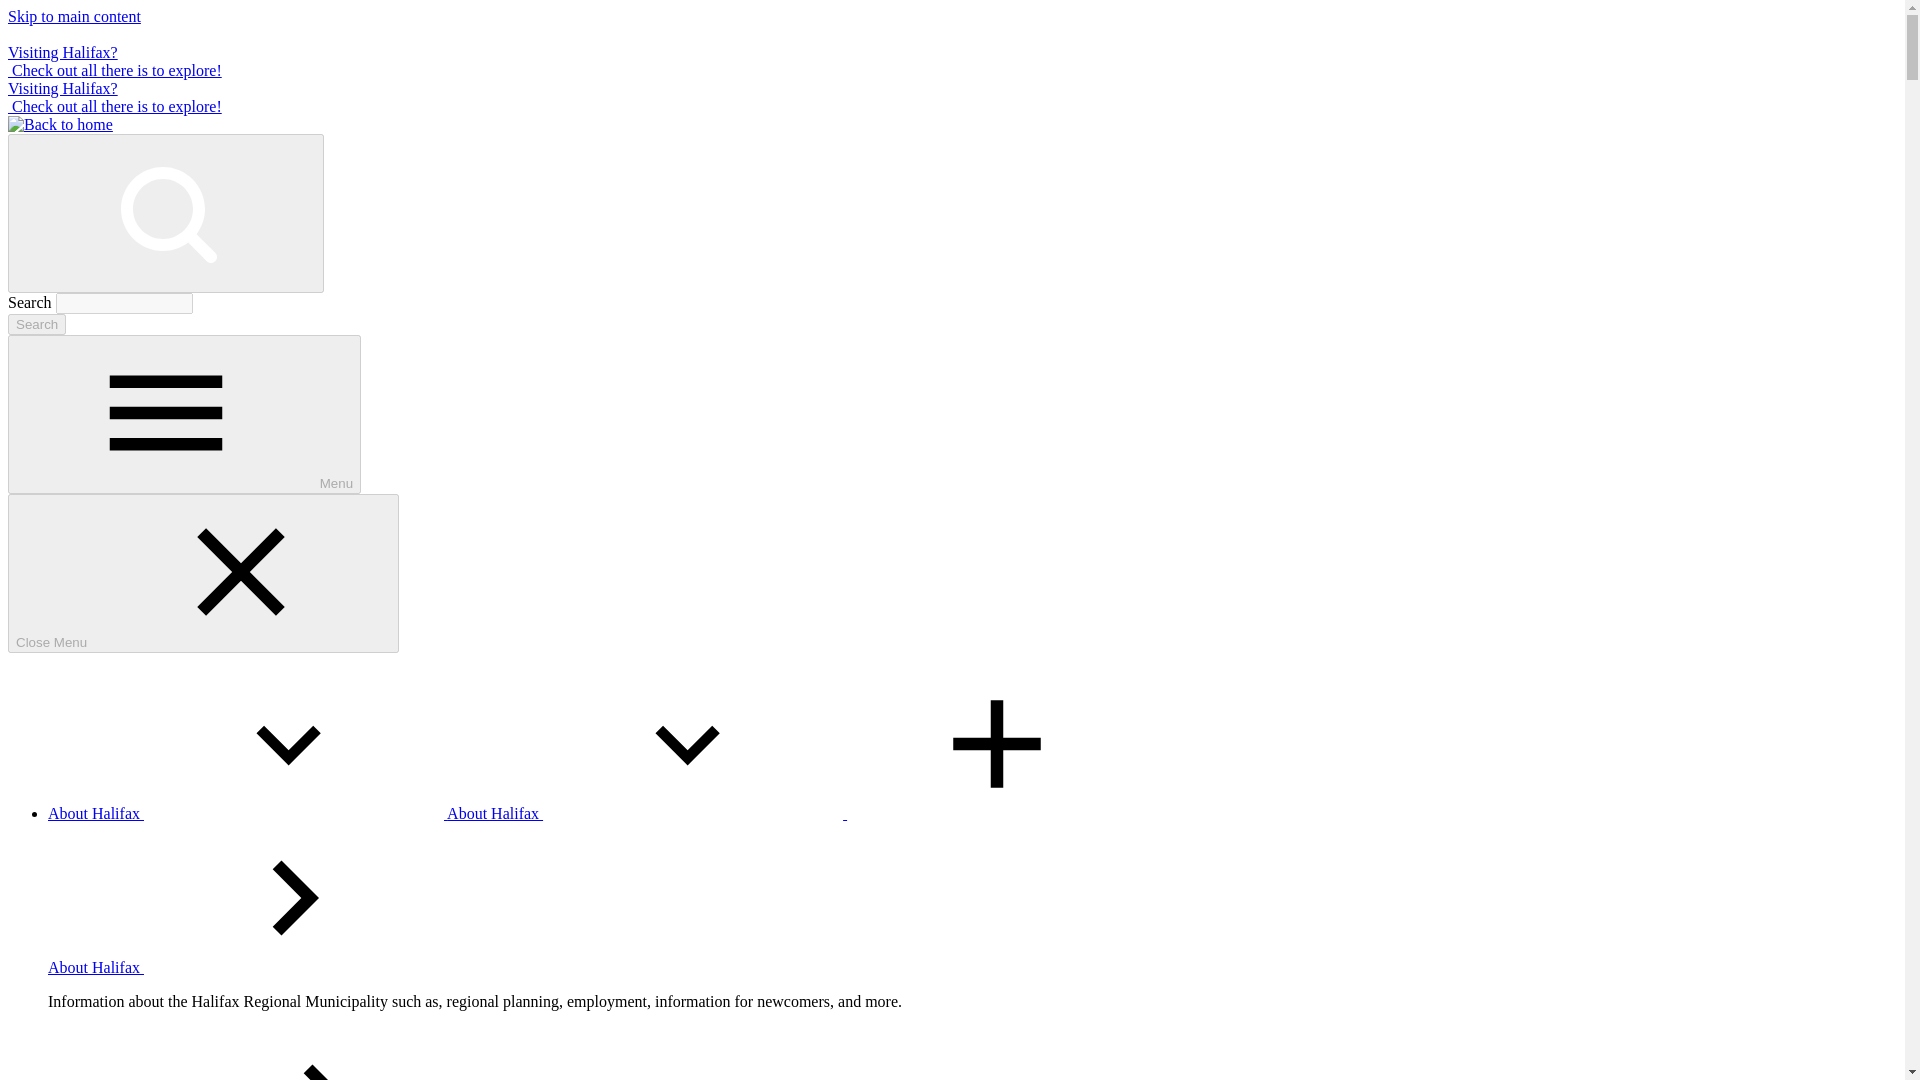 This screenshot has width=1920, height=1080. What do you see at coordinates (74, 16) in the screenshot?
I see `Skip to main content` at bounding box center [74, 16].